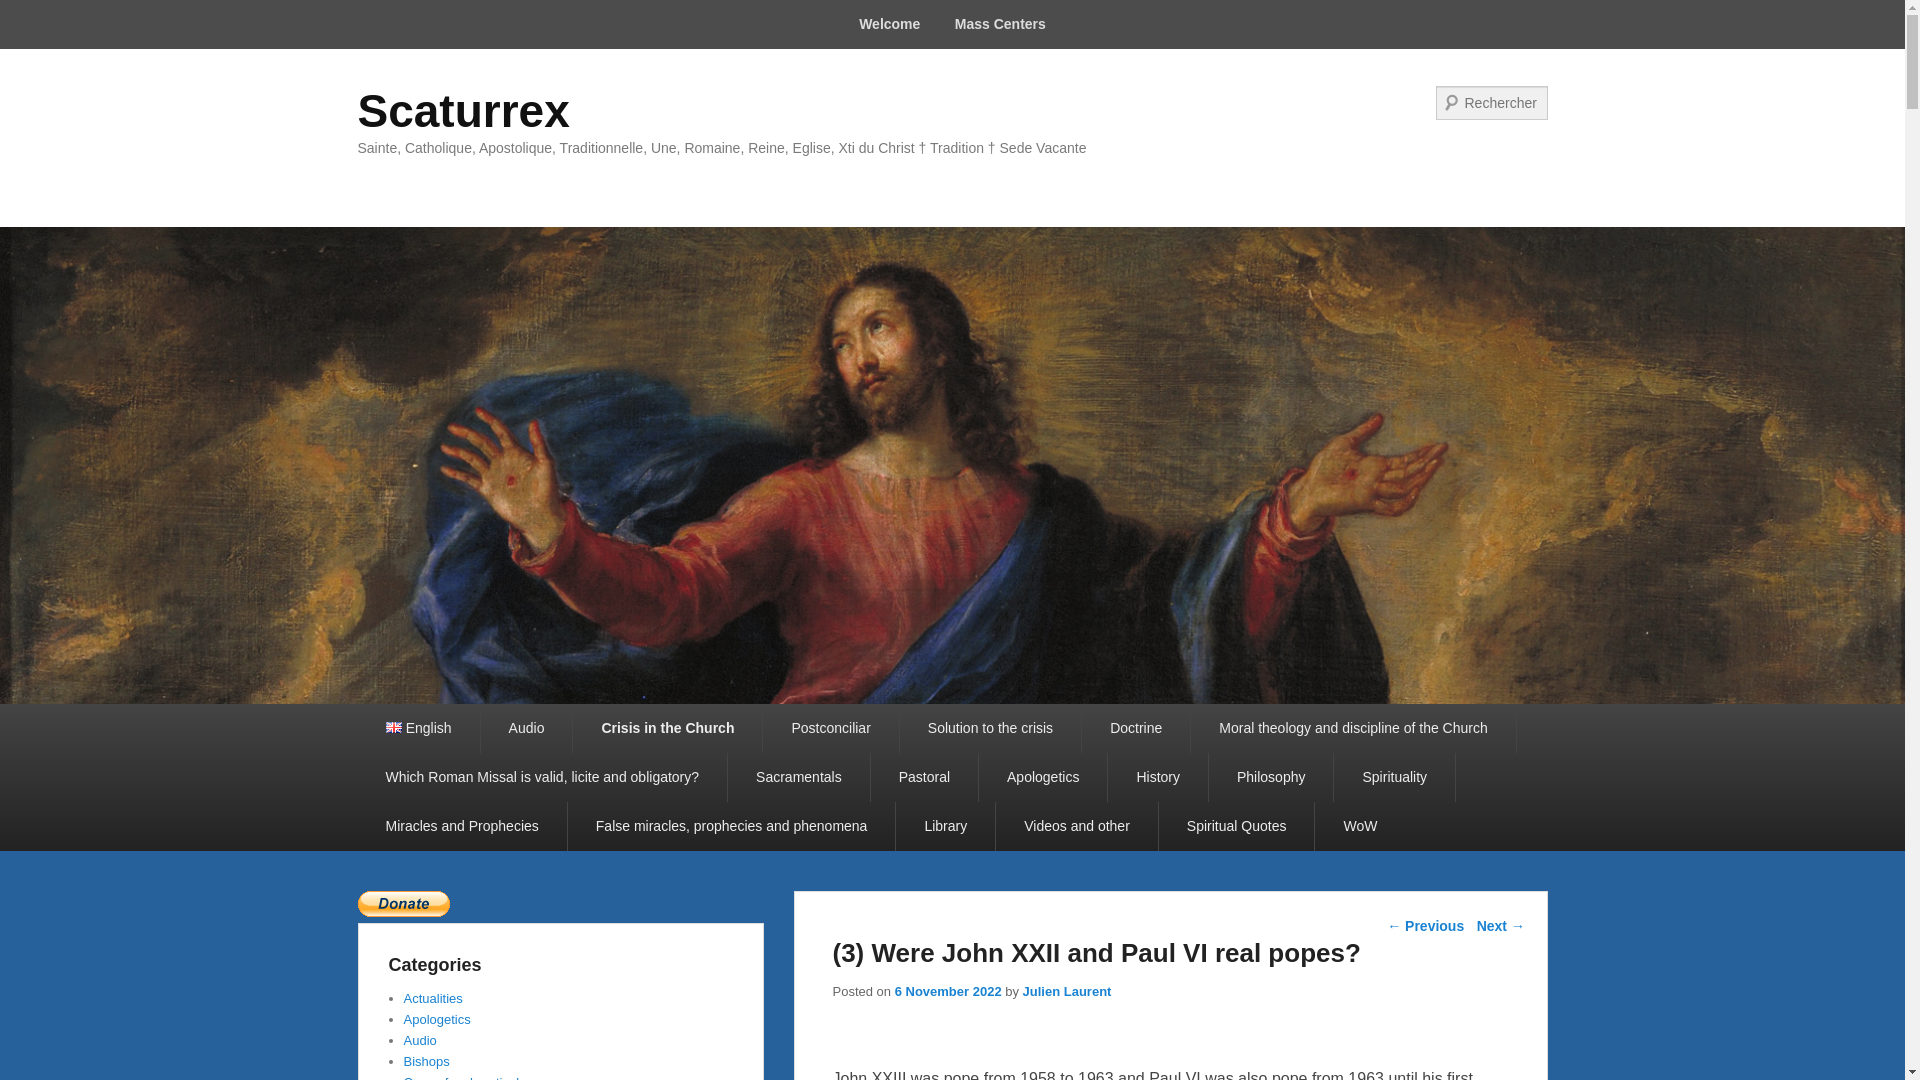 Image resolution: width=1920 pixels, height=1080 pixels. I want to click on Welcome, so click(890, 24).